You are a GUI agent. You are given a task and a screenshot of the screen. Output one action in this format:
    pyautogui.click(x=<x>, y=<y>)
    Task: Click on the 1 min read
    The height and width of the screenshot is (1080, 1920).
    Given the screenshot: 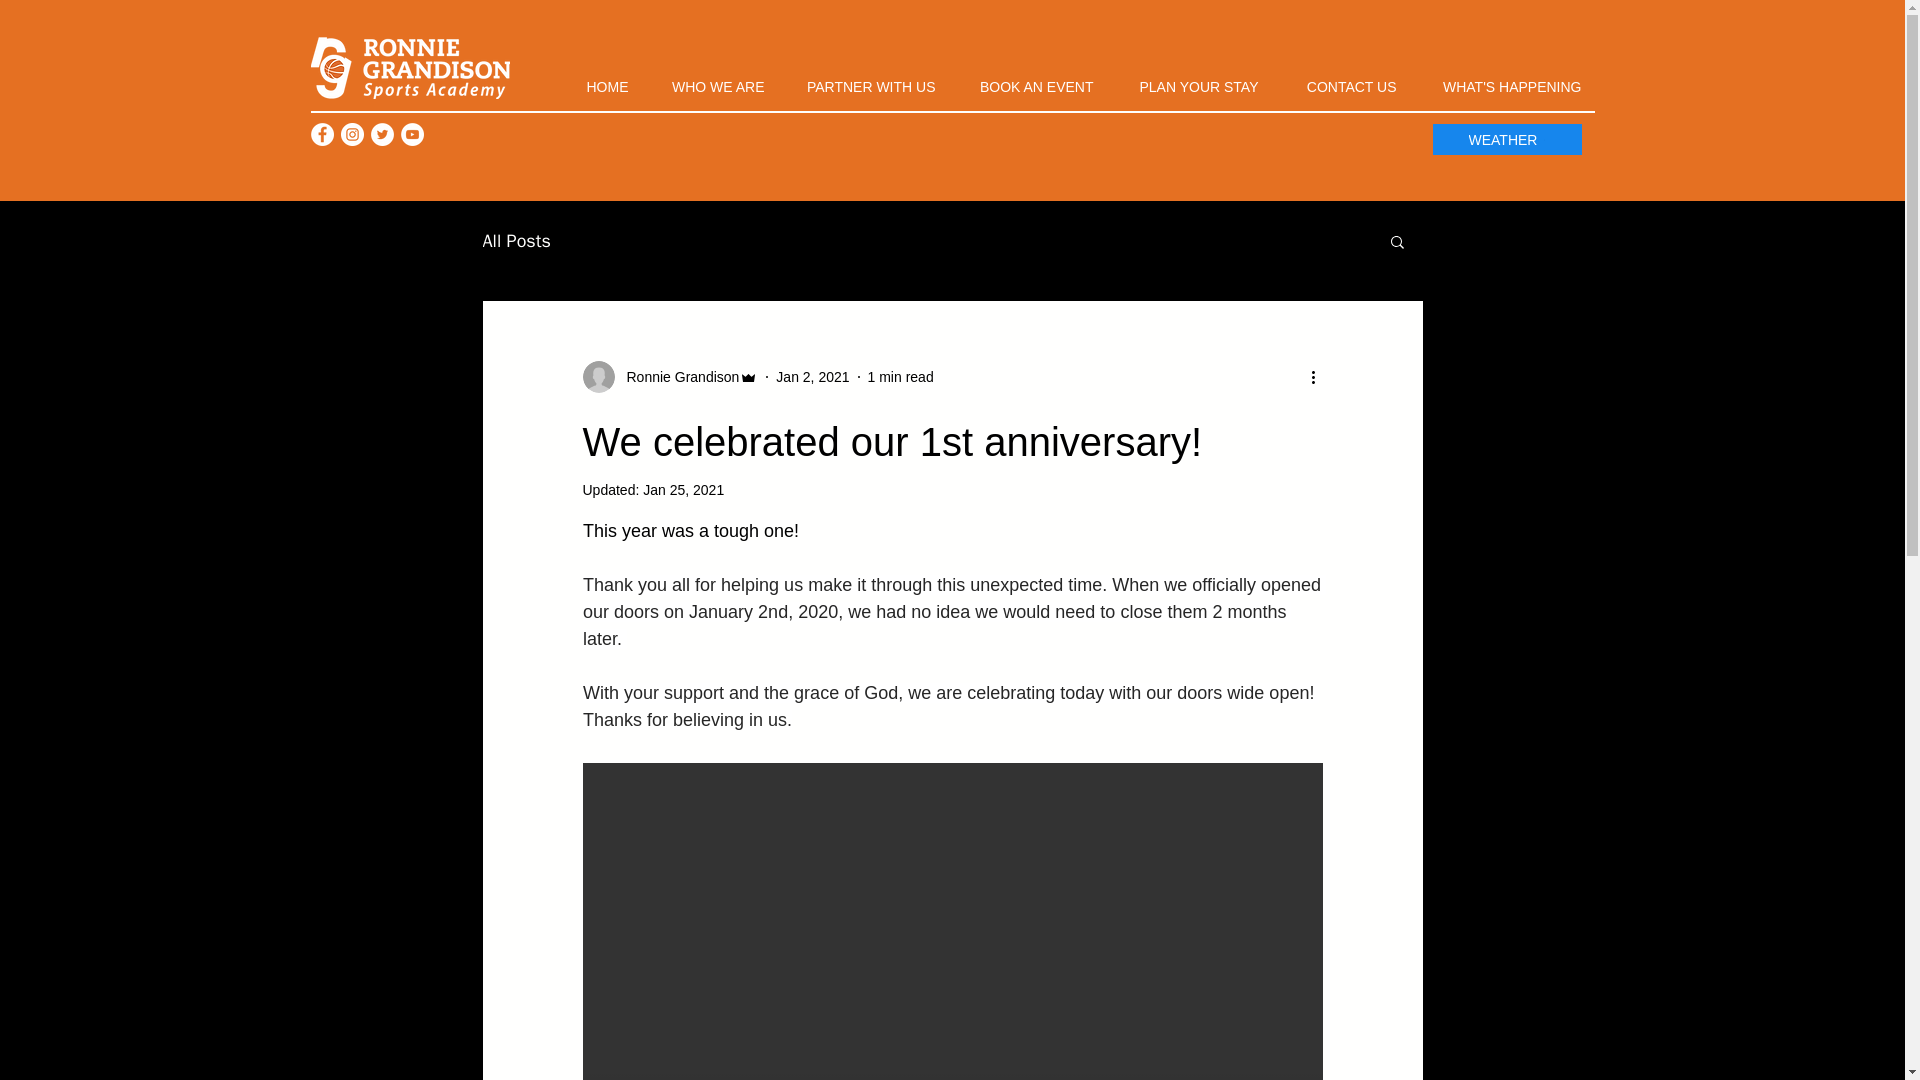 What is the action you would take?
    pyautogui.click(x=900, y=376)
    